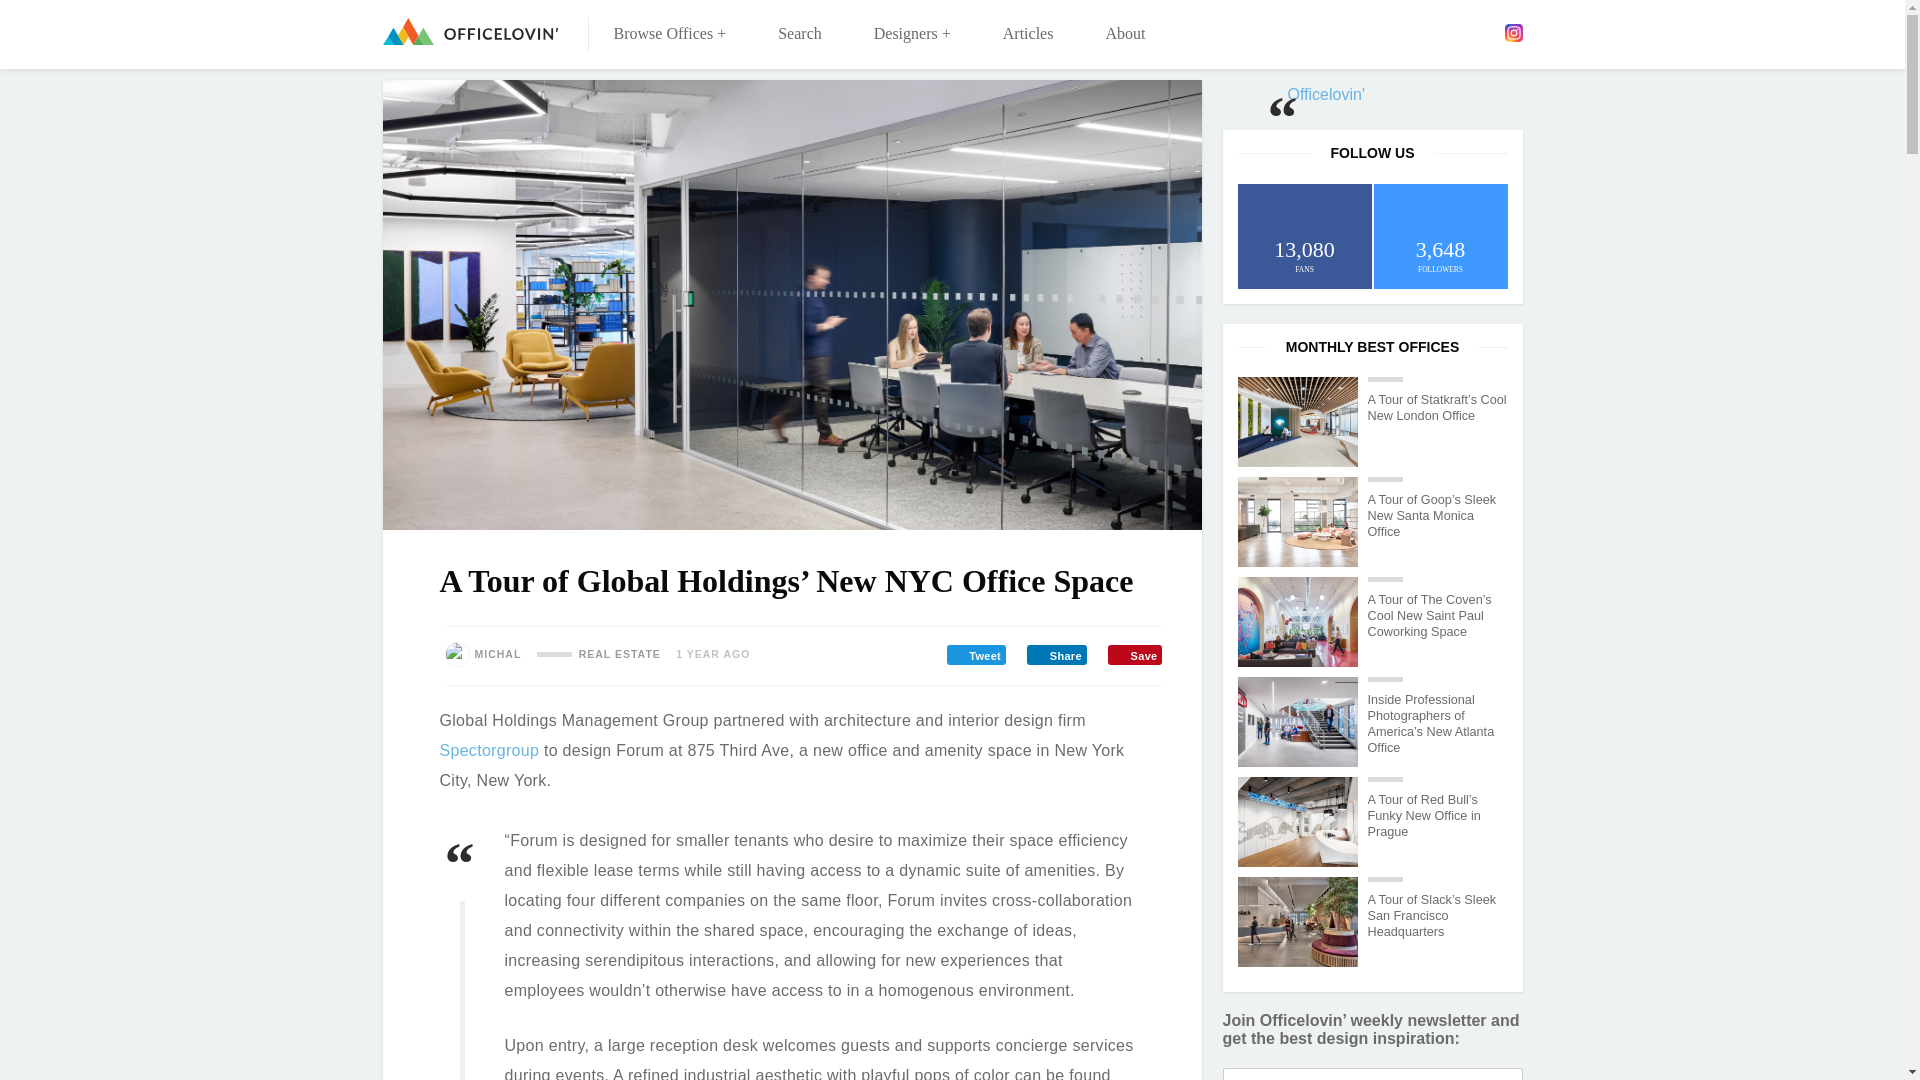 The width and height of the screenshot is (1920, 1080). I want to click on Officelovin on Pinterest, so click(1484, 32).